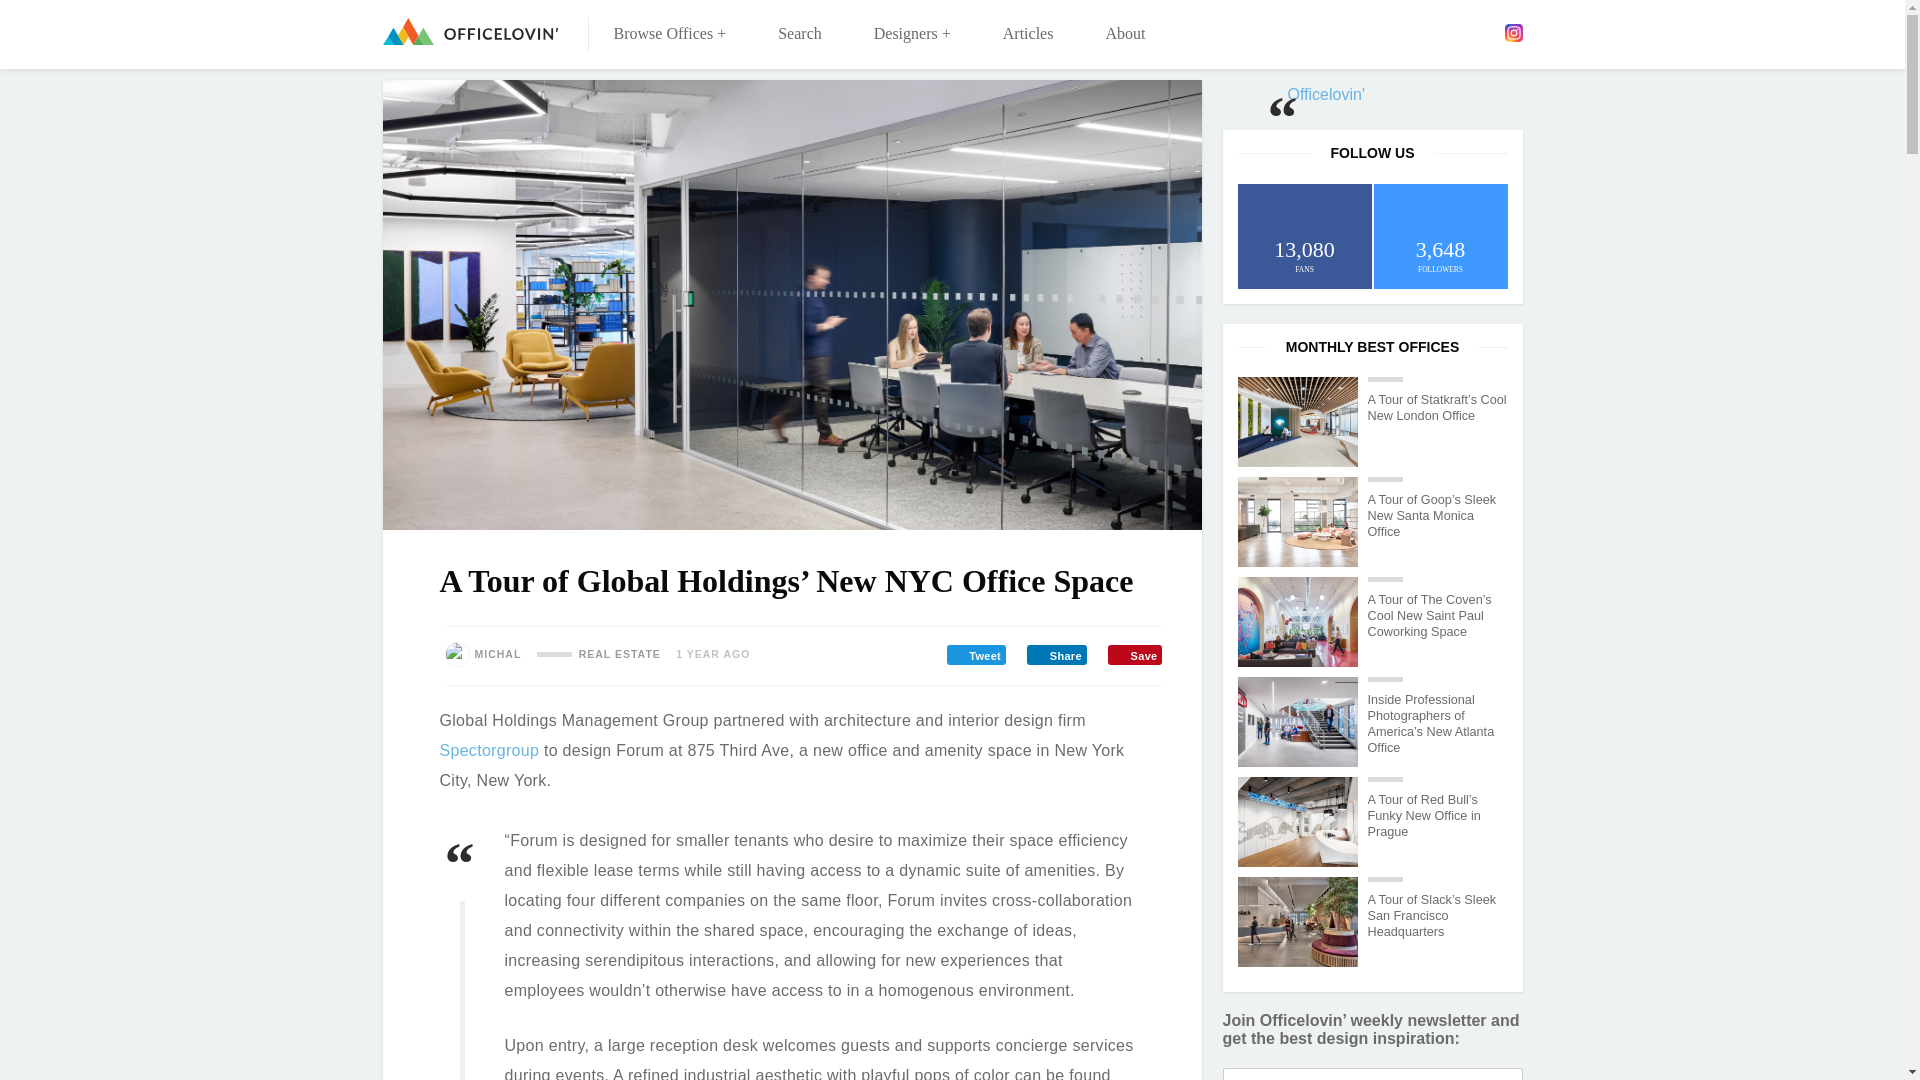 The width and height of the screenshot is (1920, 1080). I want to click on Officelovin on Pinterest, so click(1484, 32).